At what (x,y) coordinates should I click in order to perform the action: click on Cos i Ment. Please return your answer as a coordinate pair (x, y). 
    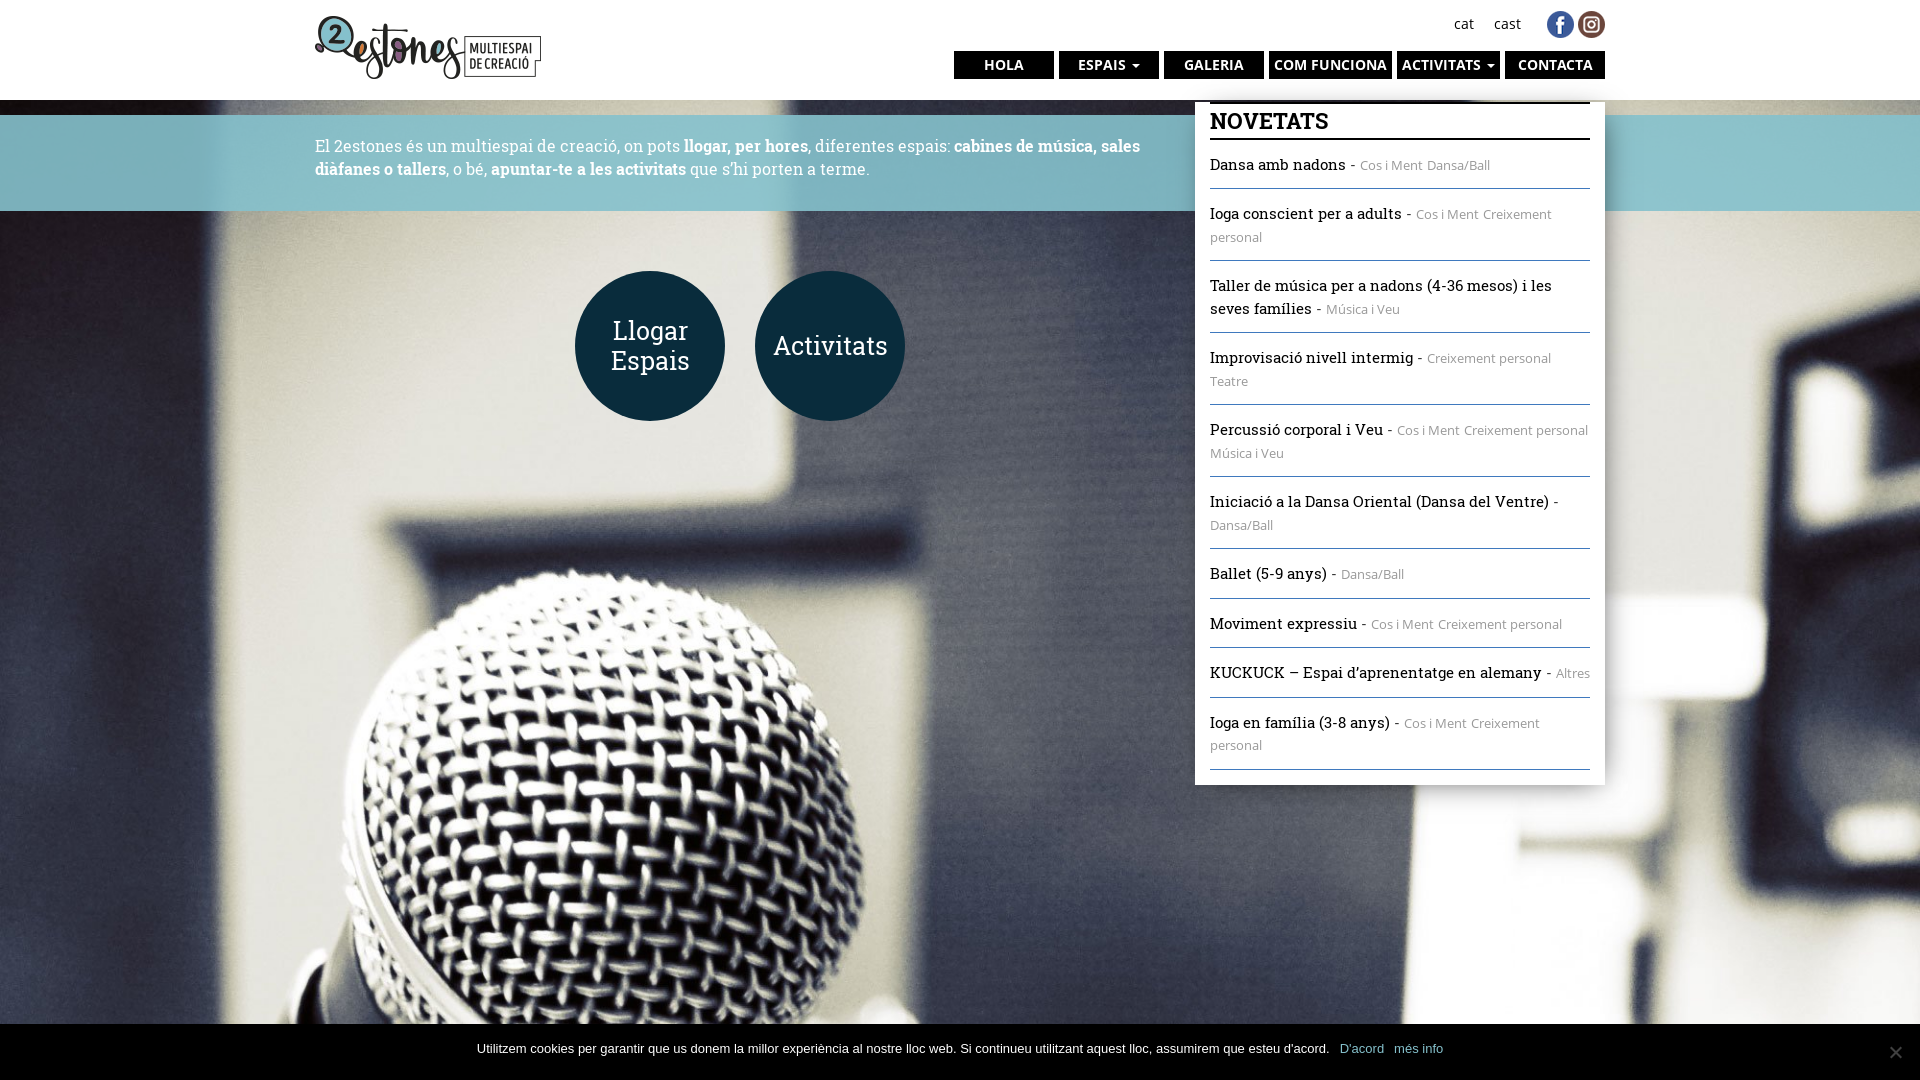
    Looking at the image, I should click on (1436, 723).